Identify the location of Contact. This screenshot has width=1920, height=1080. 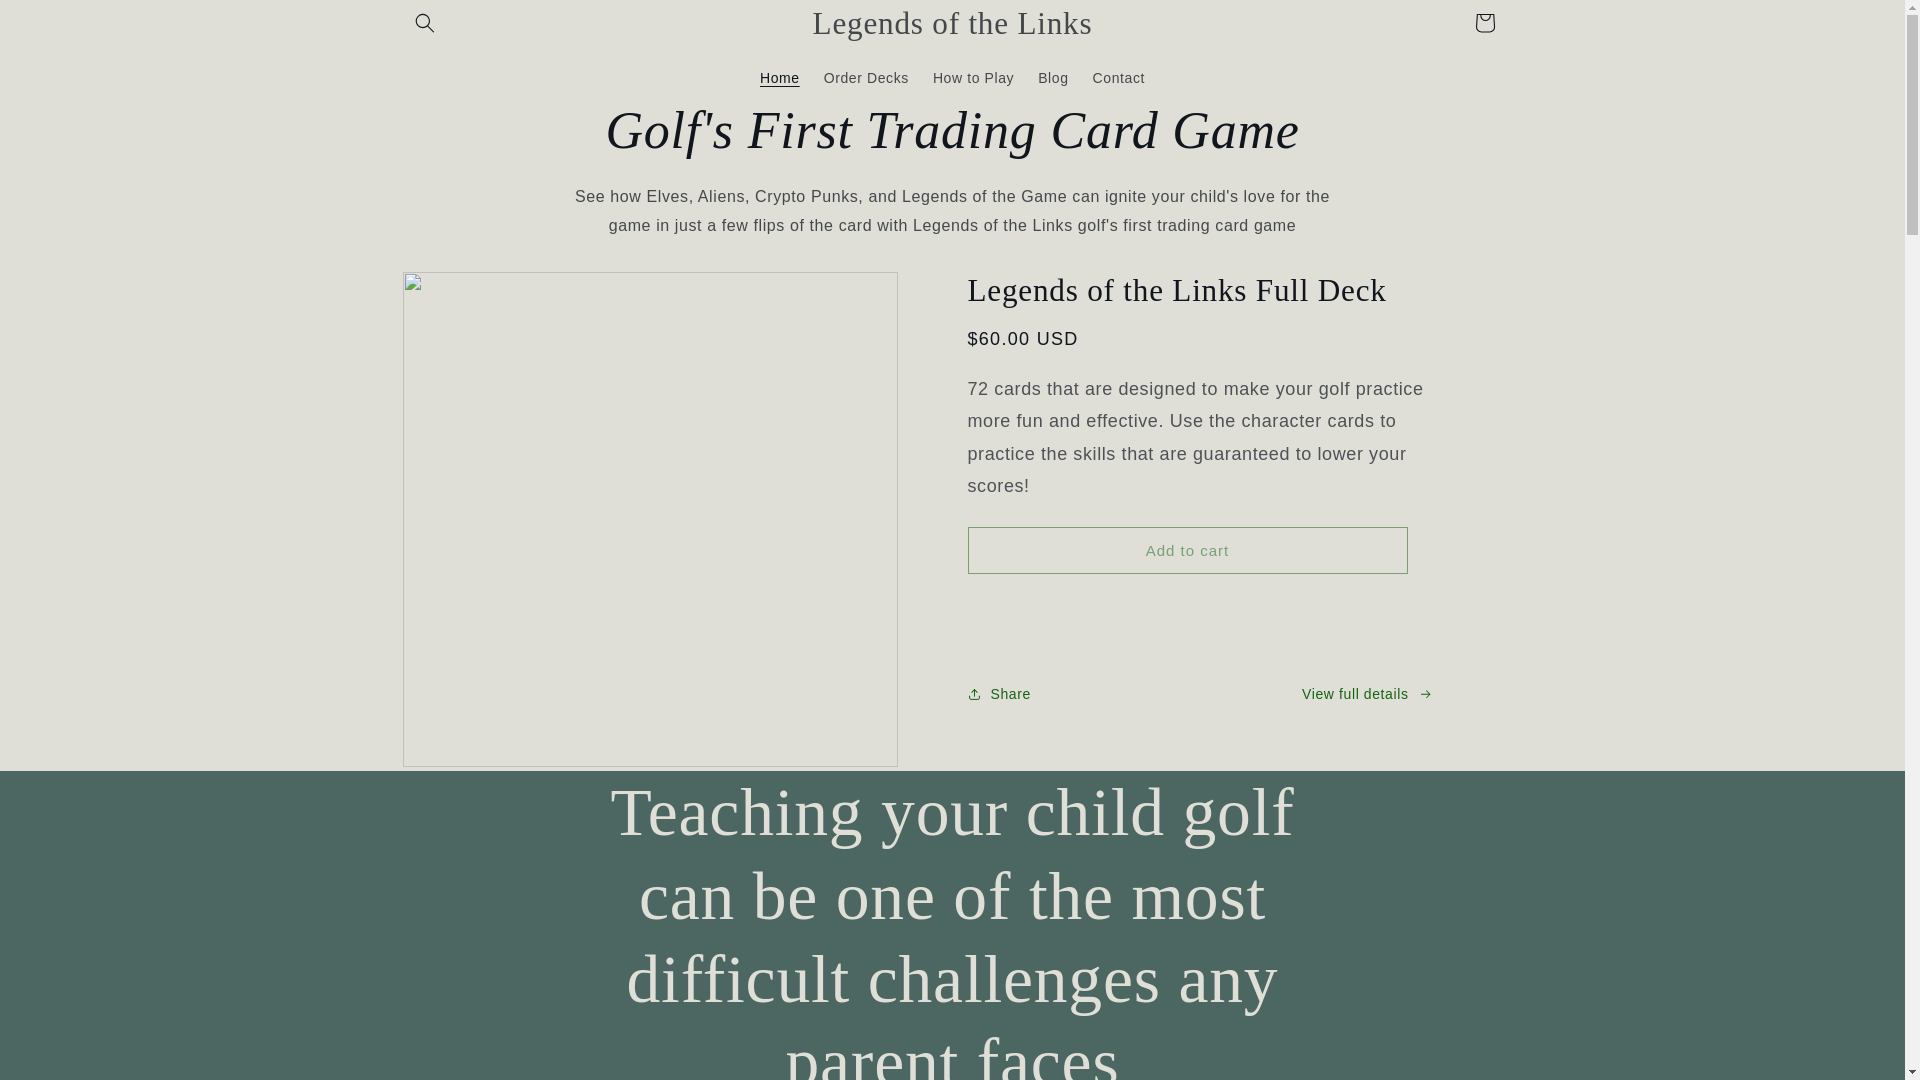
(1118, 78).